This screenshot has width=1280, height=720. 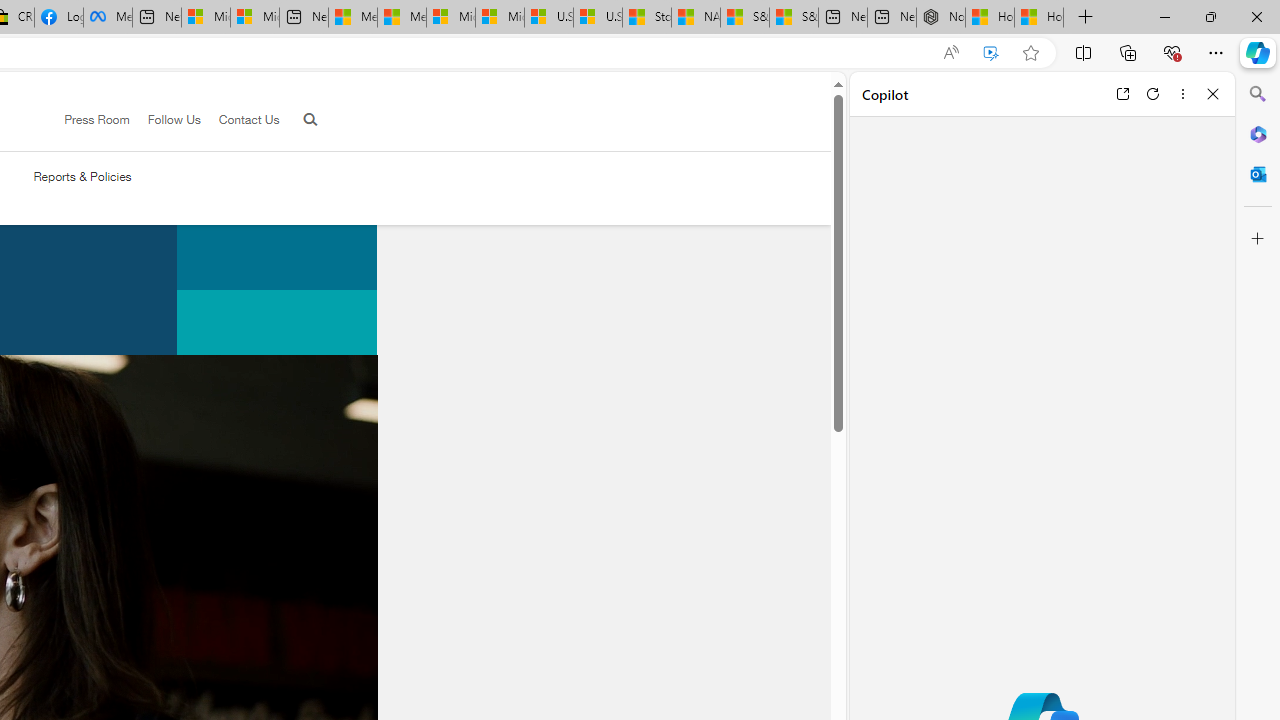 What do you see at coordinates (794, 18) in the screenshot?
I see `S&P 500, Nasdaq end lower, weighed by Nvidia dip | Watch` at bounding box center [794, 18].